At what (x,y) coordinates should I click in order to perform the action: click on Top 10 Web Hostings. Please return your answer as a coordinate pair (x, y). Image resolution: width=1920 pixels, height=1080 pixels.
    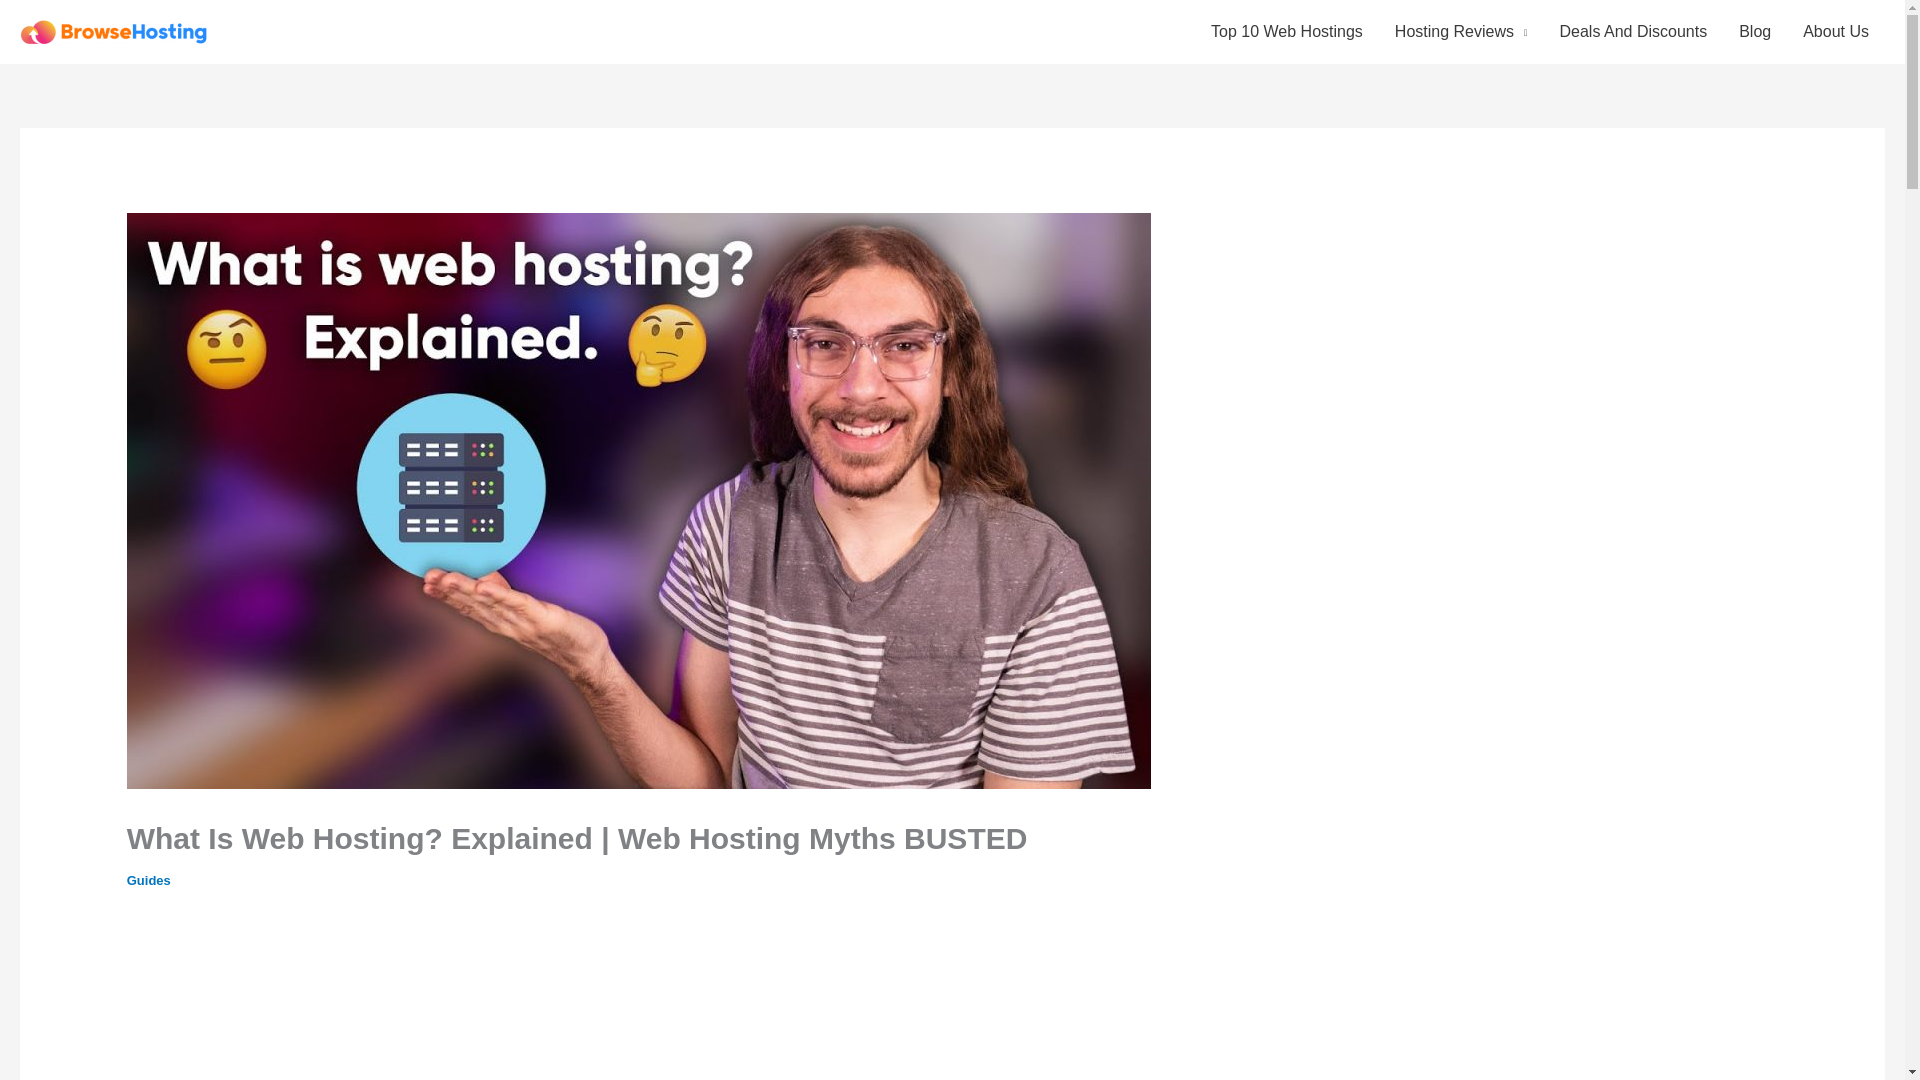
    Looking at the image, I should click on (1286, 32).